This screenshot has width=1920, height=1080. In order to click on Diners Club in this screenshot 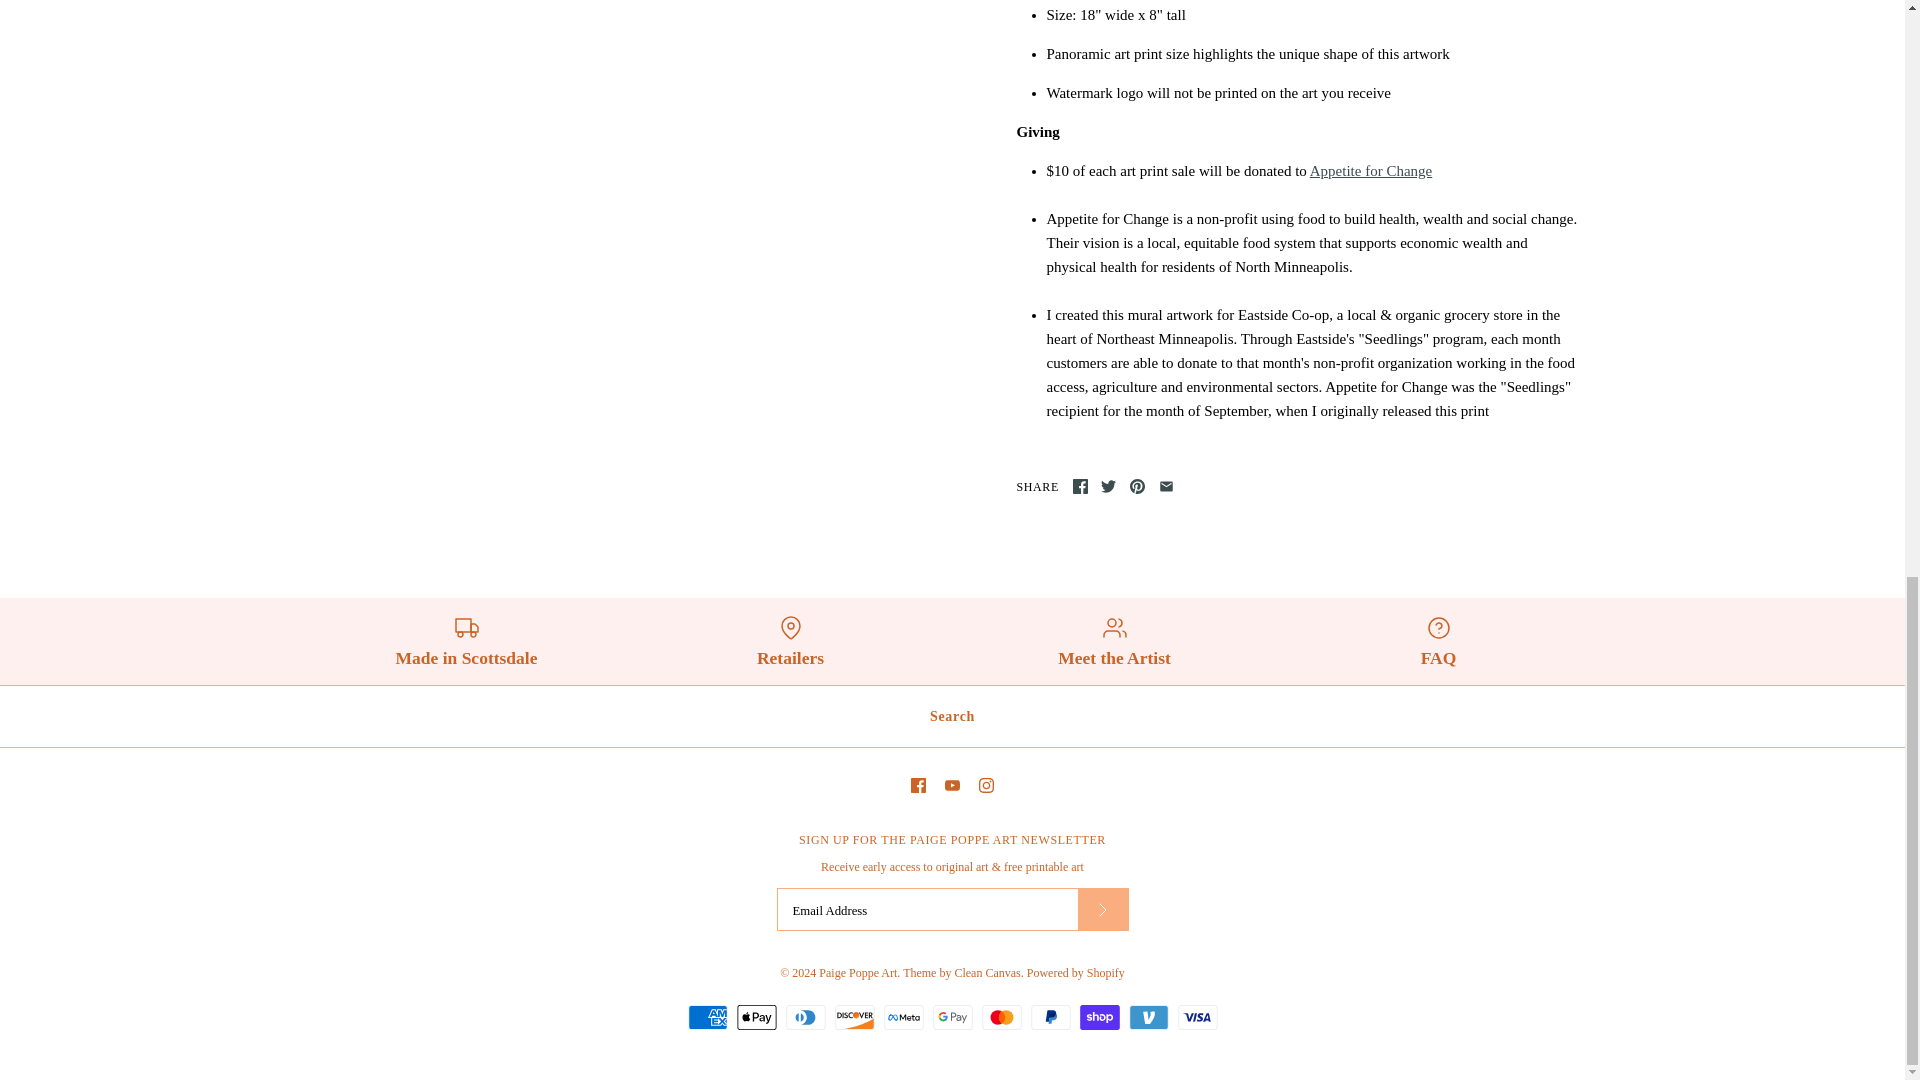, I will do `click(805, 1018)`.